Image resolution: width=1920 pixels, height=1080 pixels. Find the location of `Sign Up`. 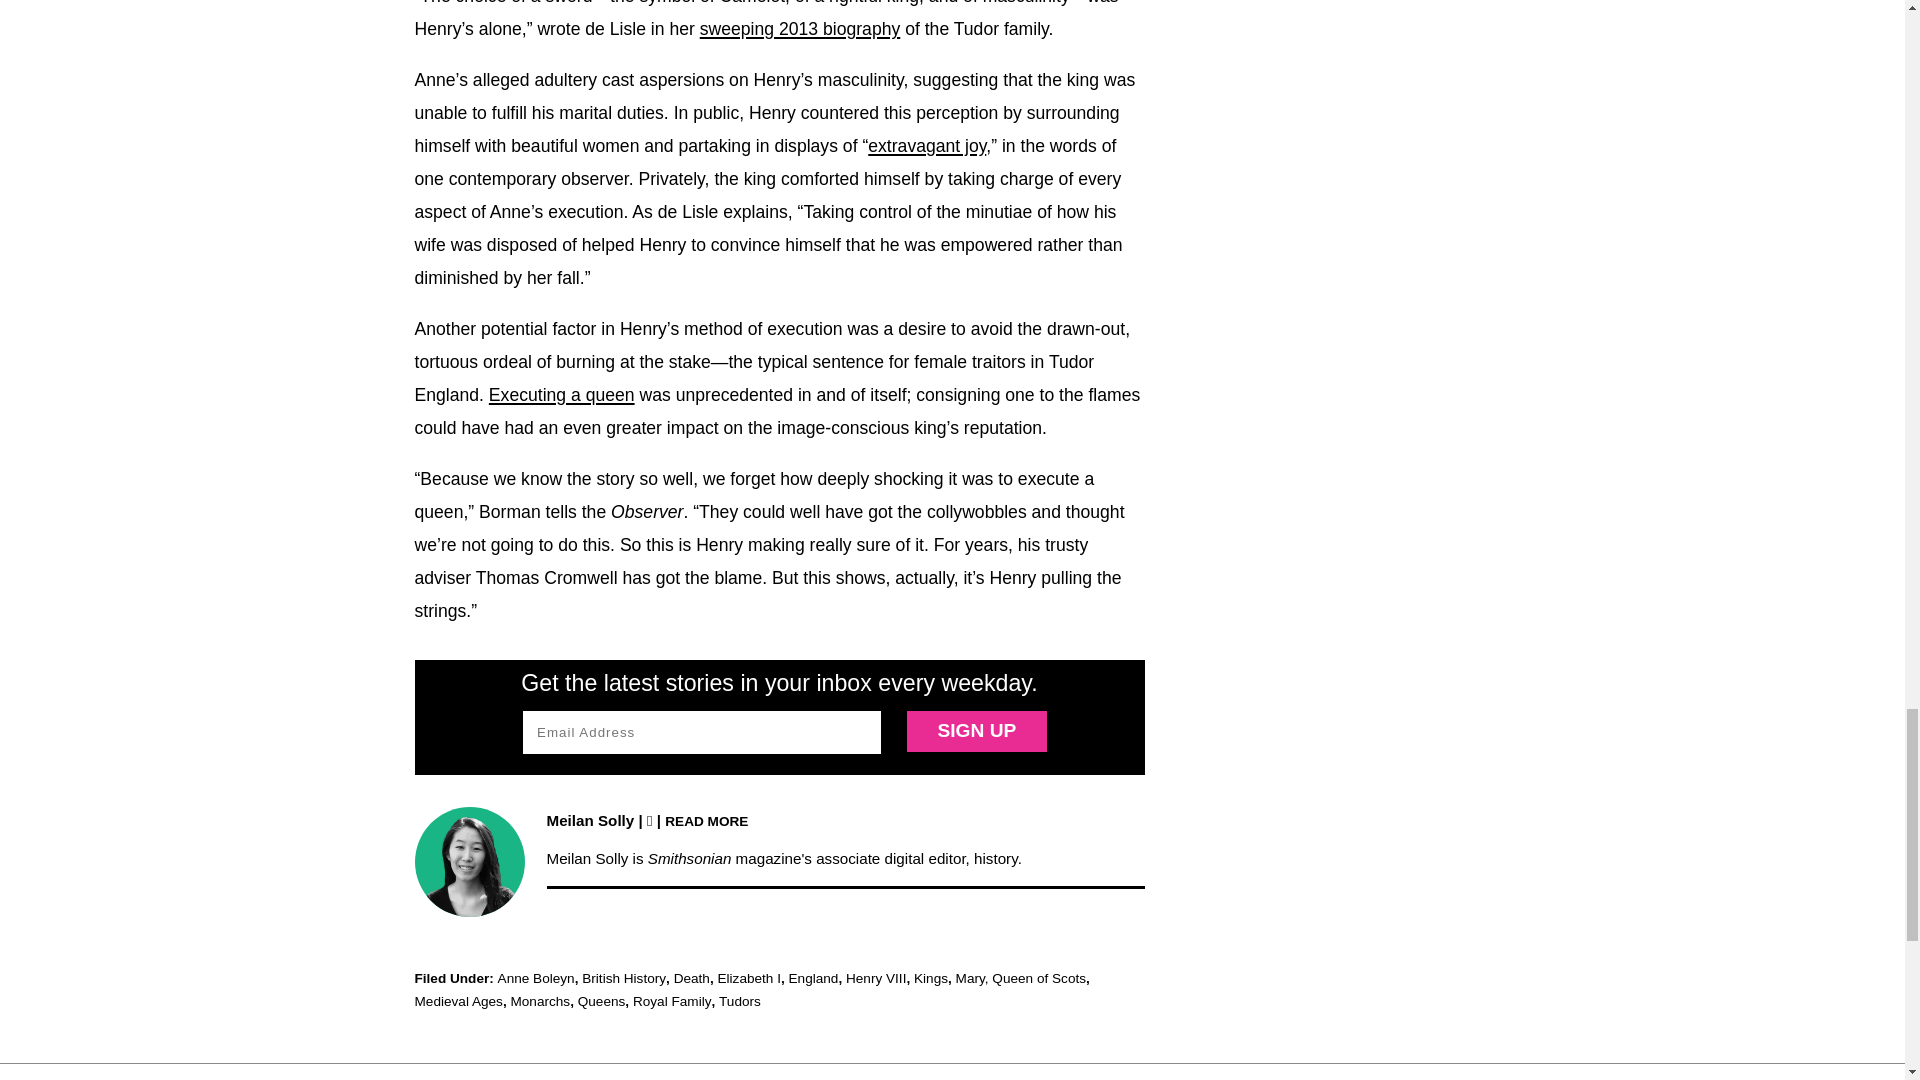

Sign Up is located at coordinates (976, 730).